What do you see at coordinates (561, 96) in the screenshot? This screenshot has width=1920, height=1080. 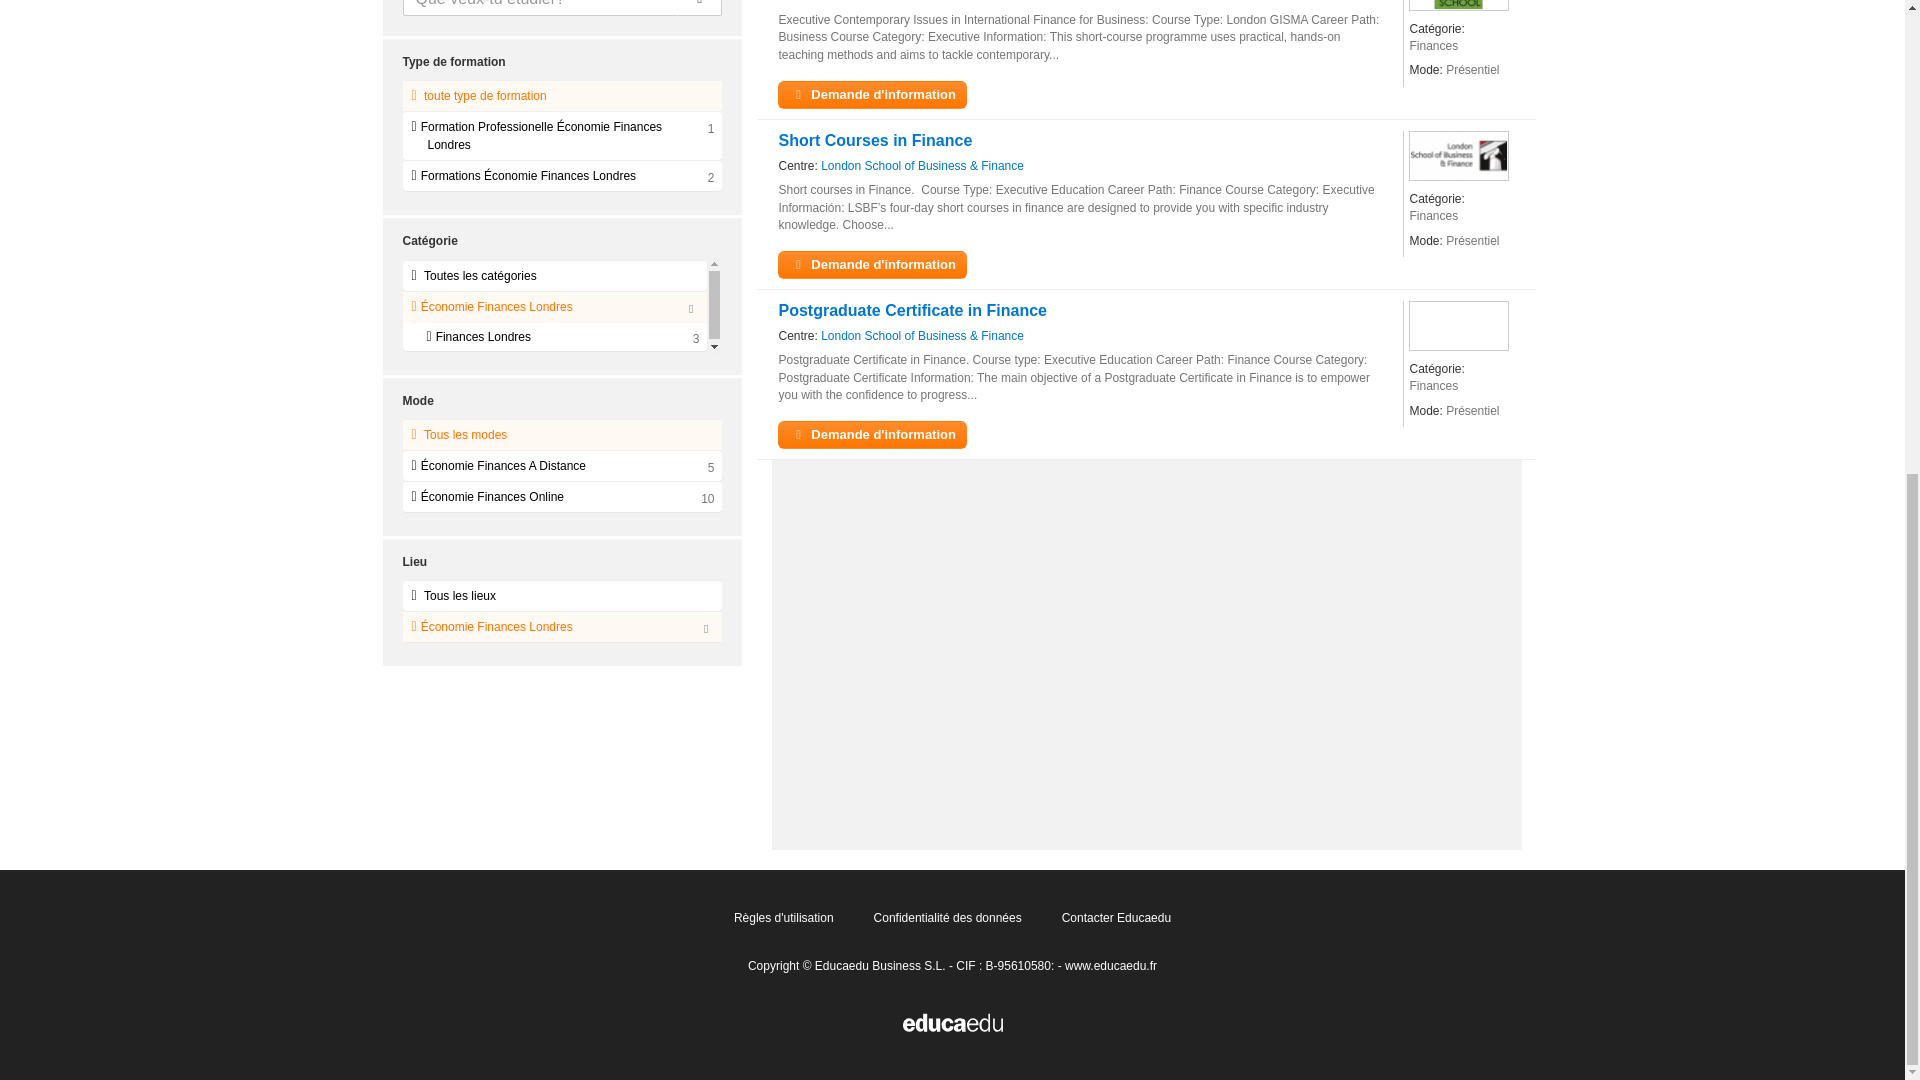 I see `toute type de formation` at bounding box center [561, 96].